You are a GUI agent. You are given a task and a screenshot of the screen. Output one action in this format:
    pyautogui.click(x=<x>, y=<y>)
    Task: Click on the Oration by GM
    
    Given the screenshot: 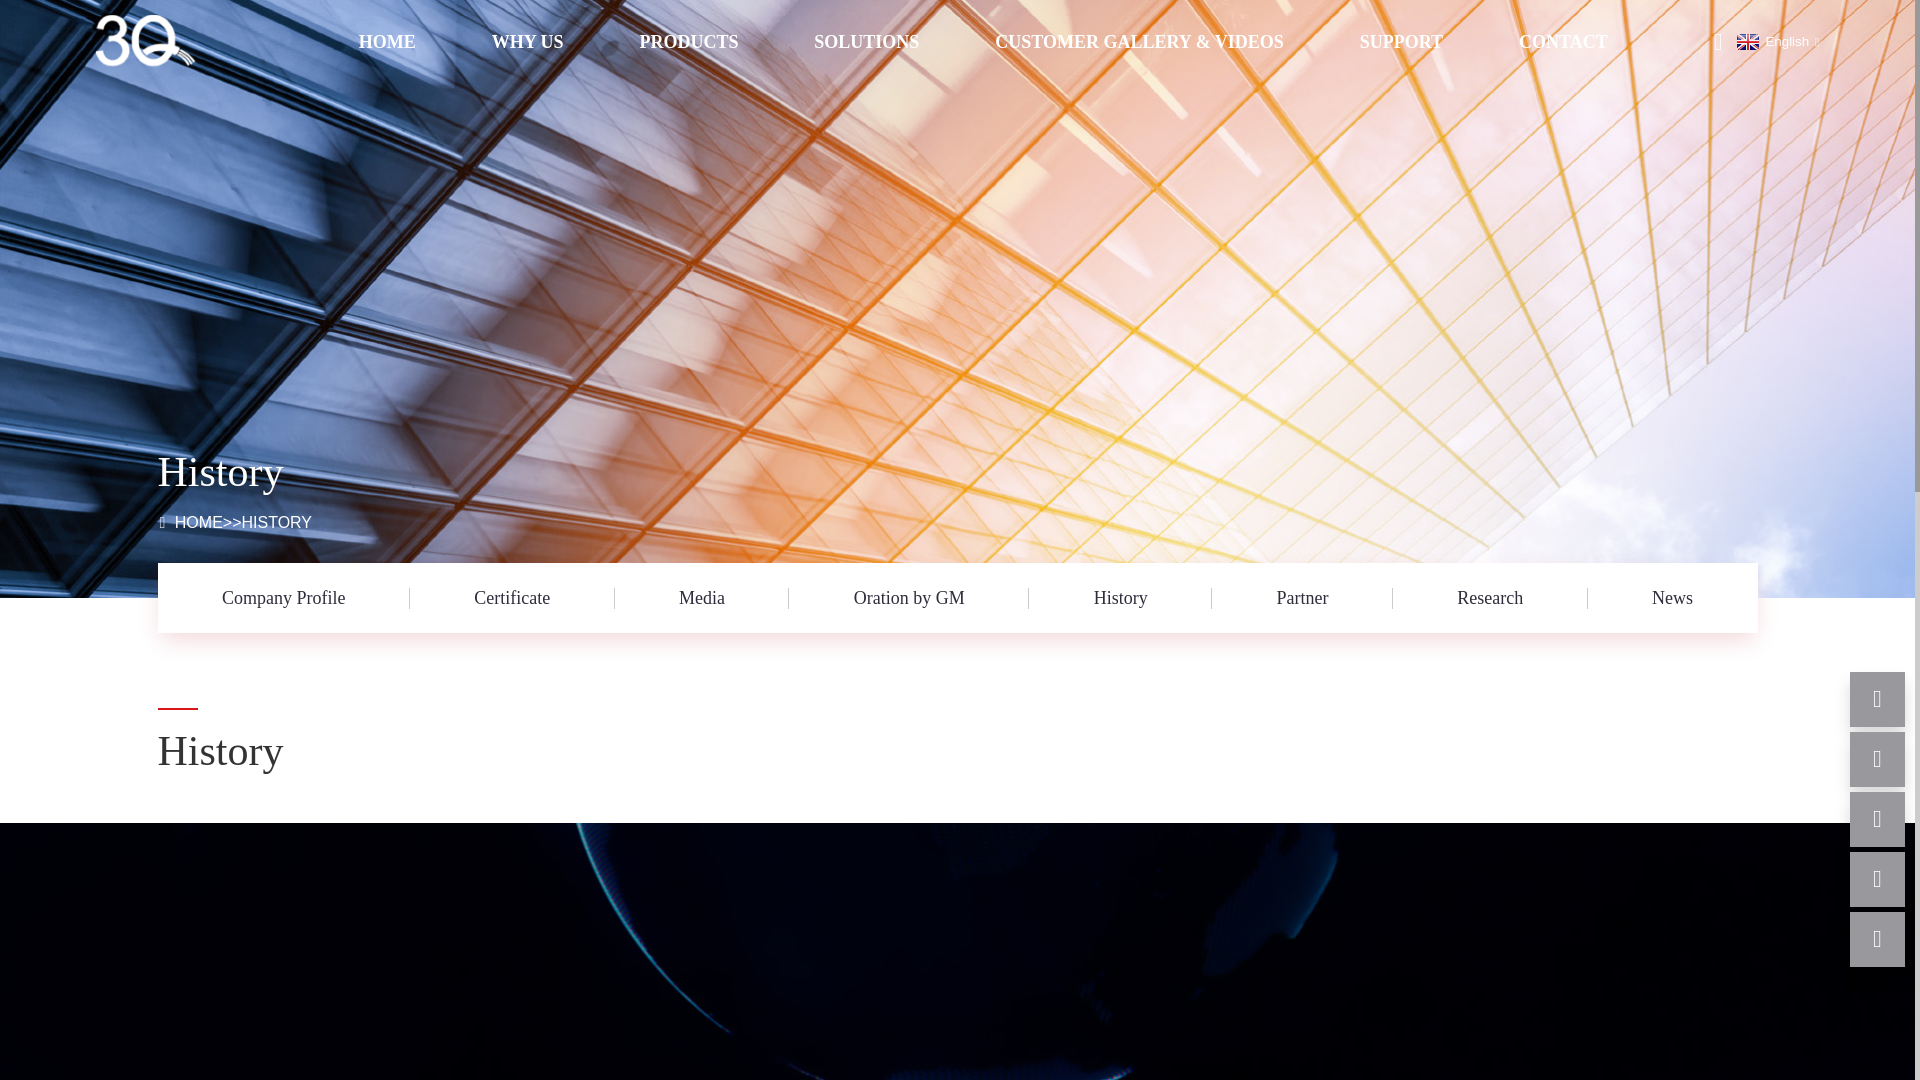 What is the action you would take?
    pyautogui.click(x=909, y=598)
    